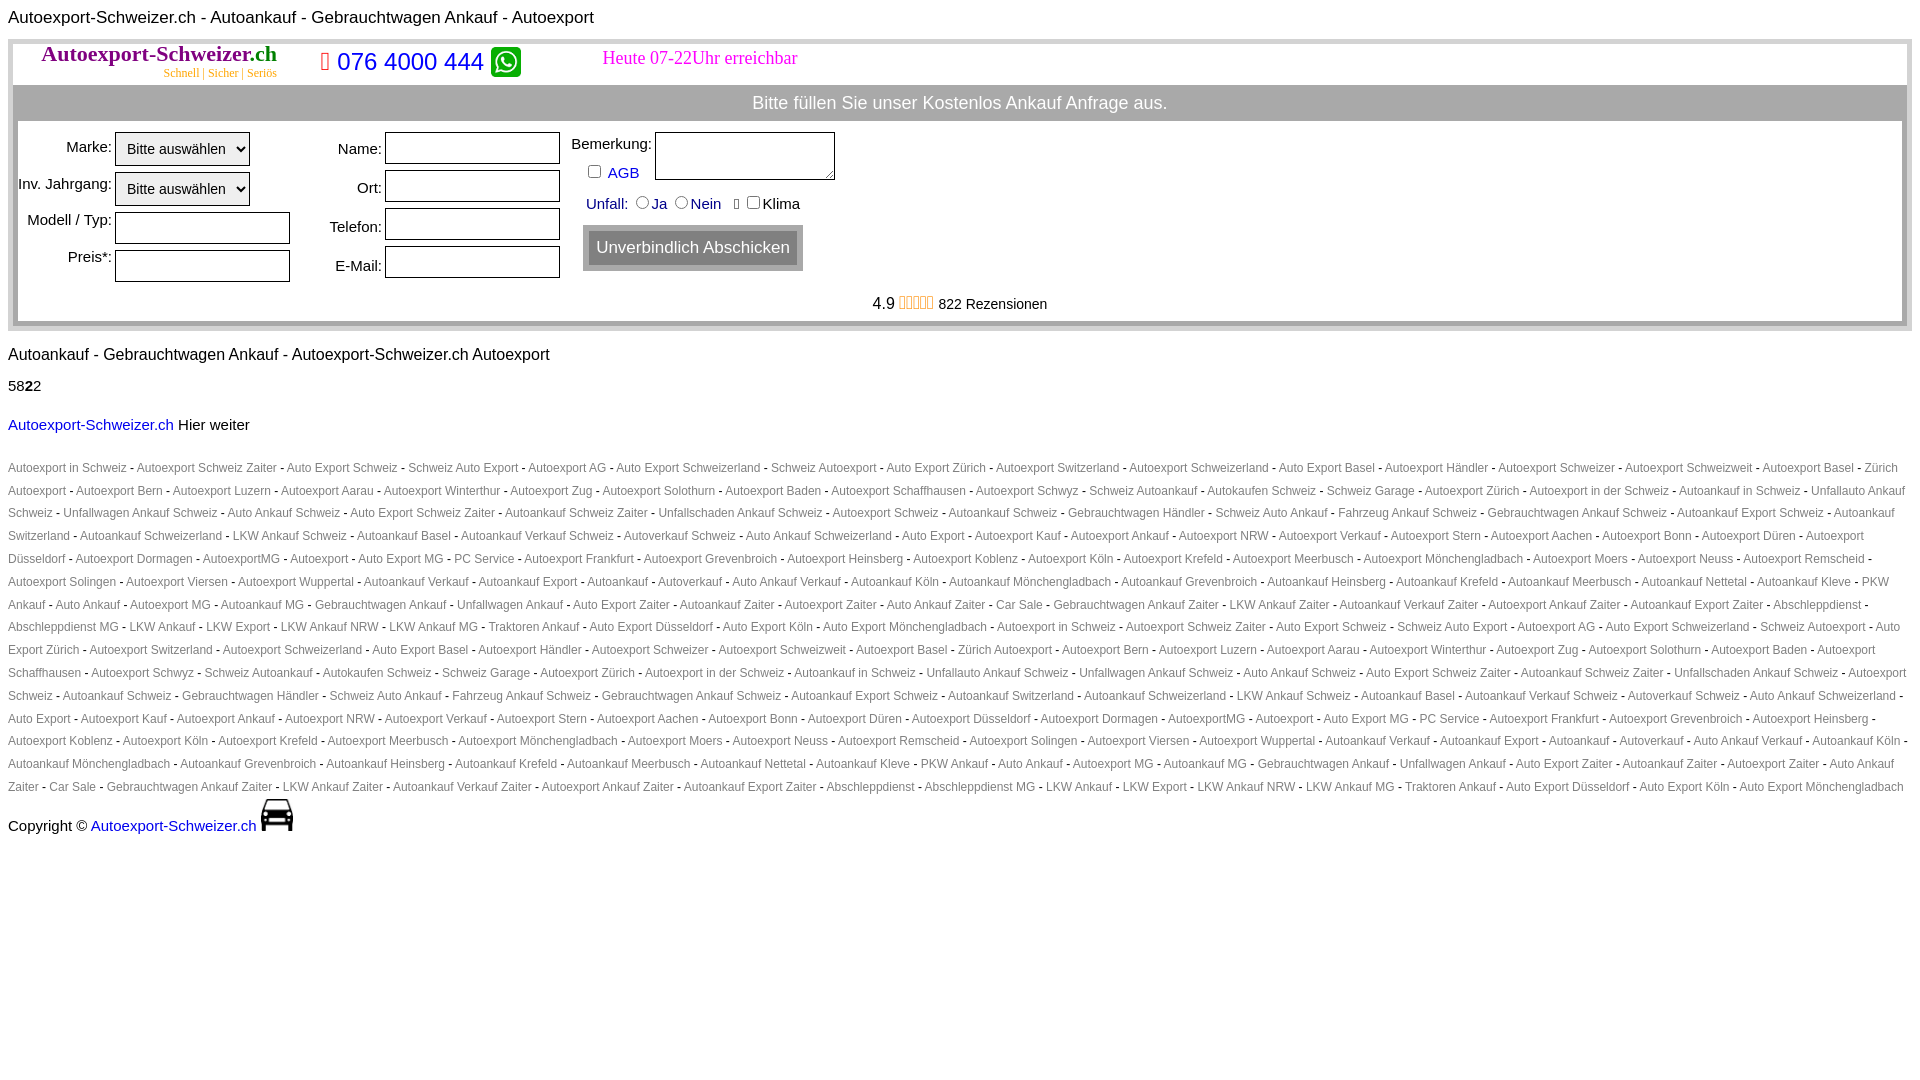 The height and width of the screenshot is (1080, 1920). What do you see at coordinates (551, 491) in the screenshot?
I see `Autoexport Zug` at bounding box center [551, 491].